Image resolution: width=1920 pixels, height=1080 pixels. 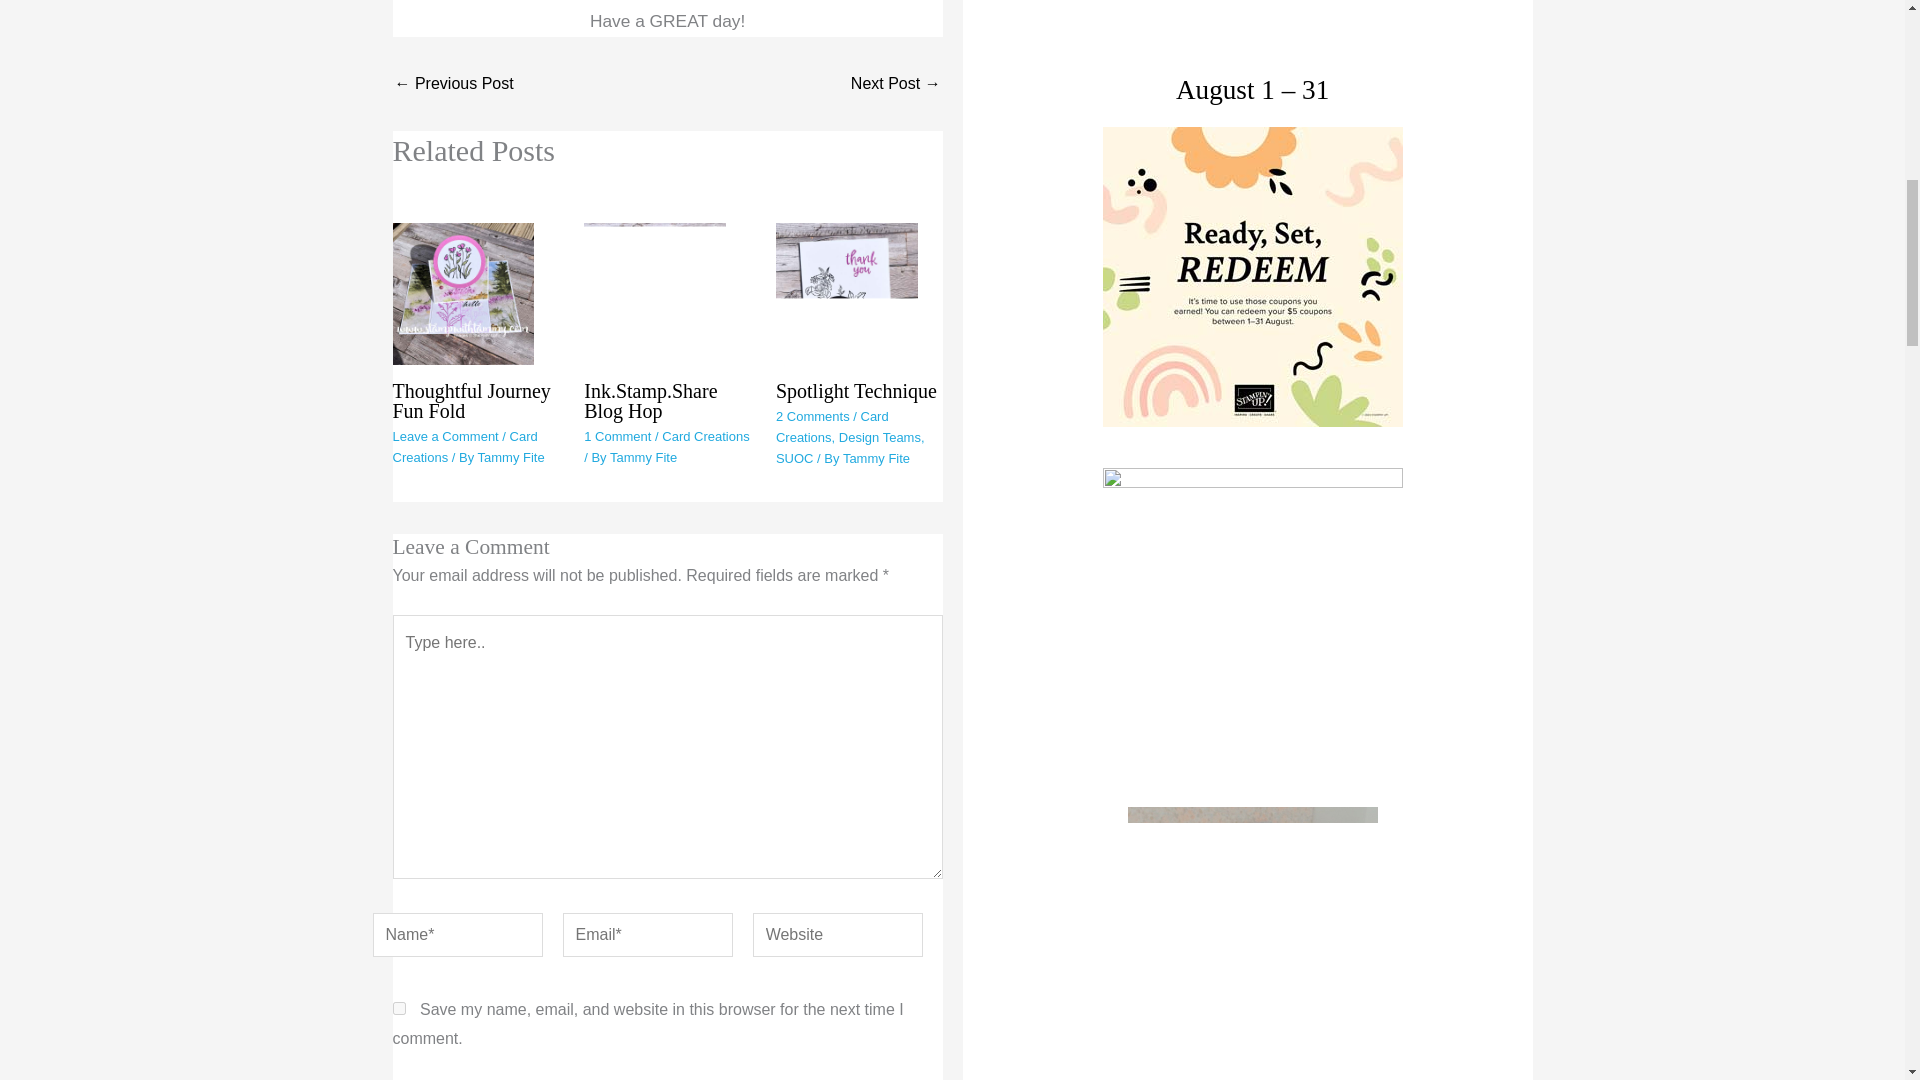 What do you see at coordinates (616, 436) in the screenshot?
I see `1 Comment` at bounding box center [616, 436].